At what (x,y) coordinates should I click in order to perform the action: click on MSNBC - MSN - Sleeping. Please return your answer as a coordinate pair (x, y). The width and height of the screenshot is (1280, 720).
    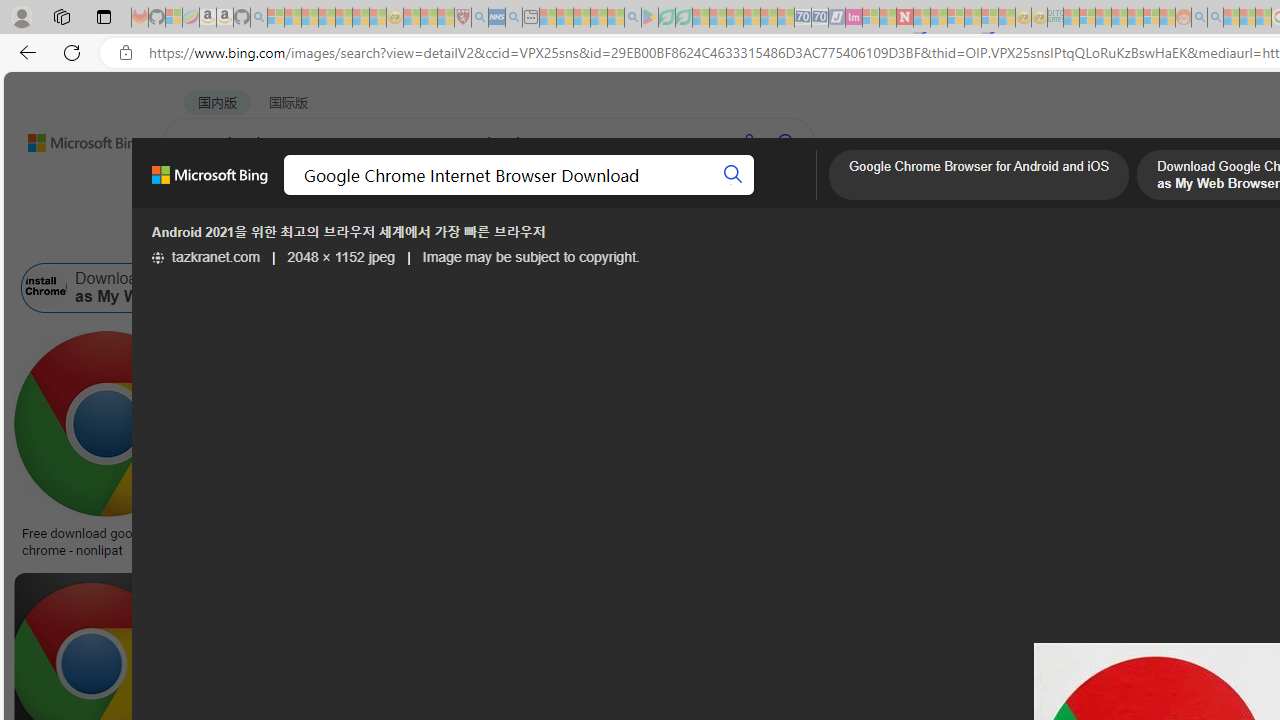
    Looking at the image, I should click on (1071, 18).